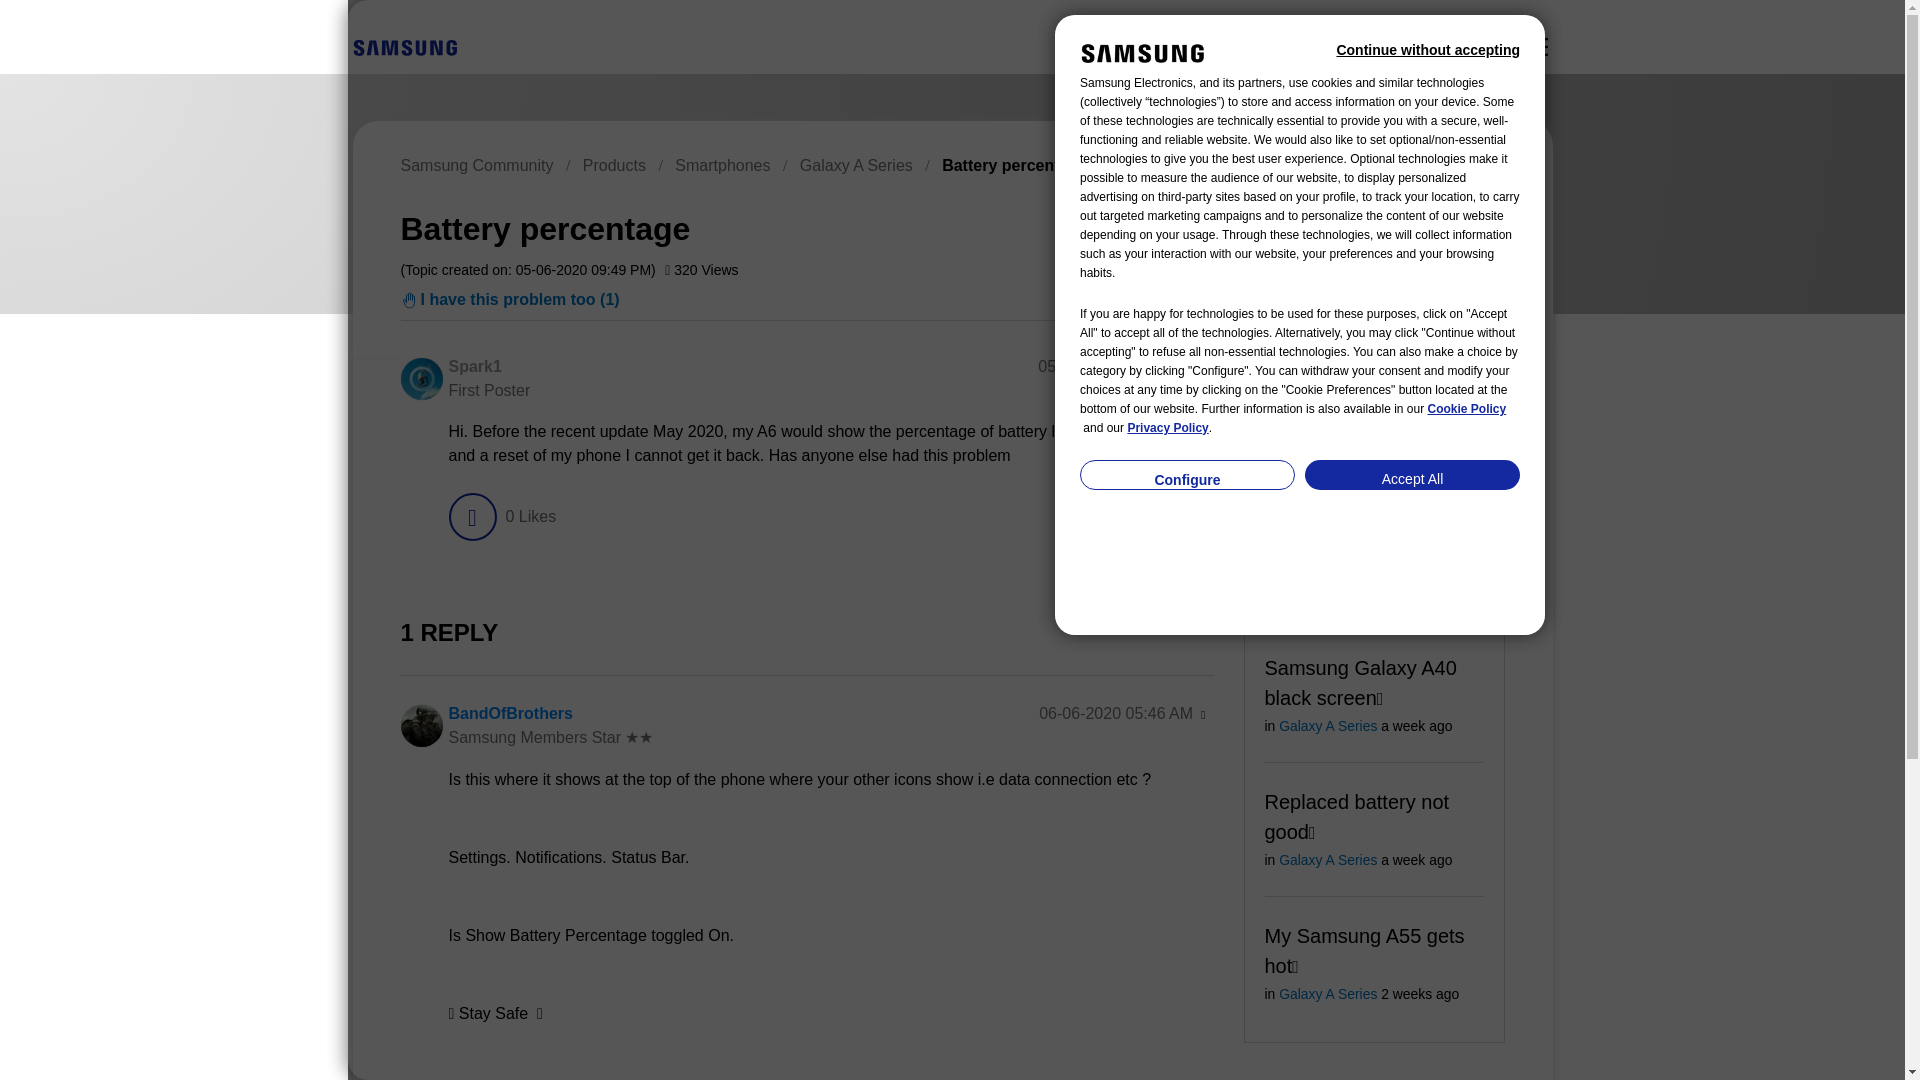  Describe the element at coordinates (530, 516) in the screenshot. I see `The total number of likes this post has received.` at that location.